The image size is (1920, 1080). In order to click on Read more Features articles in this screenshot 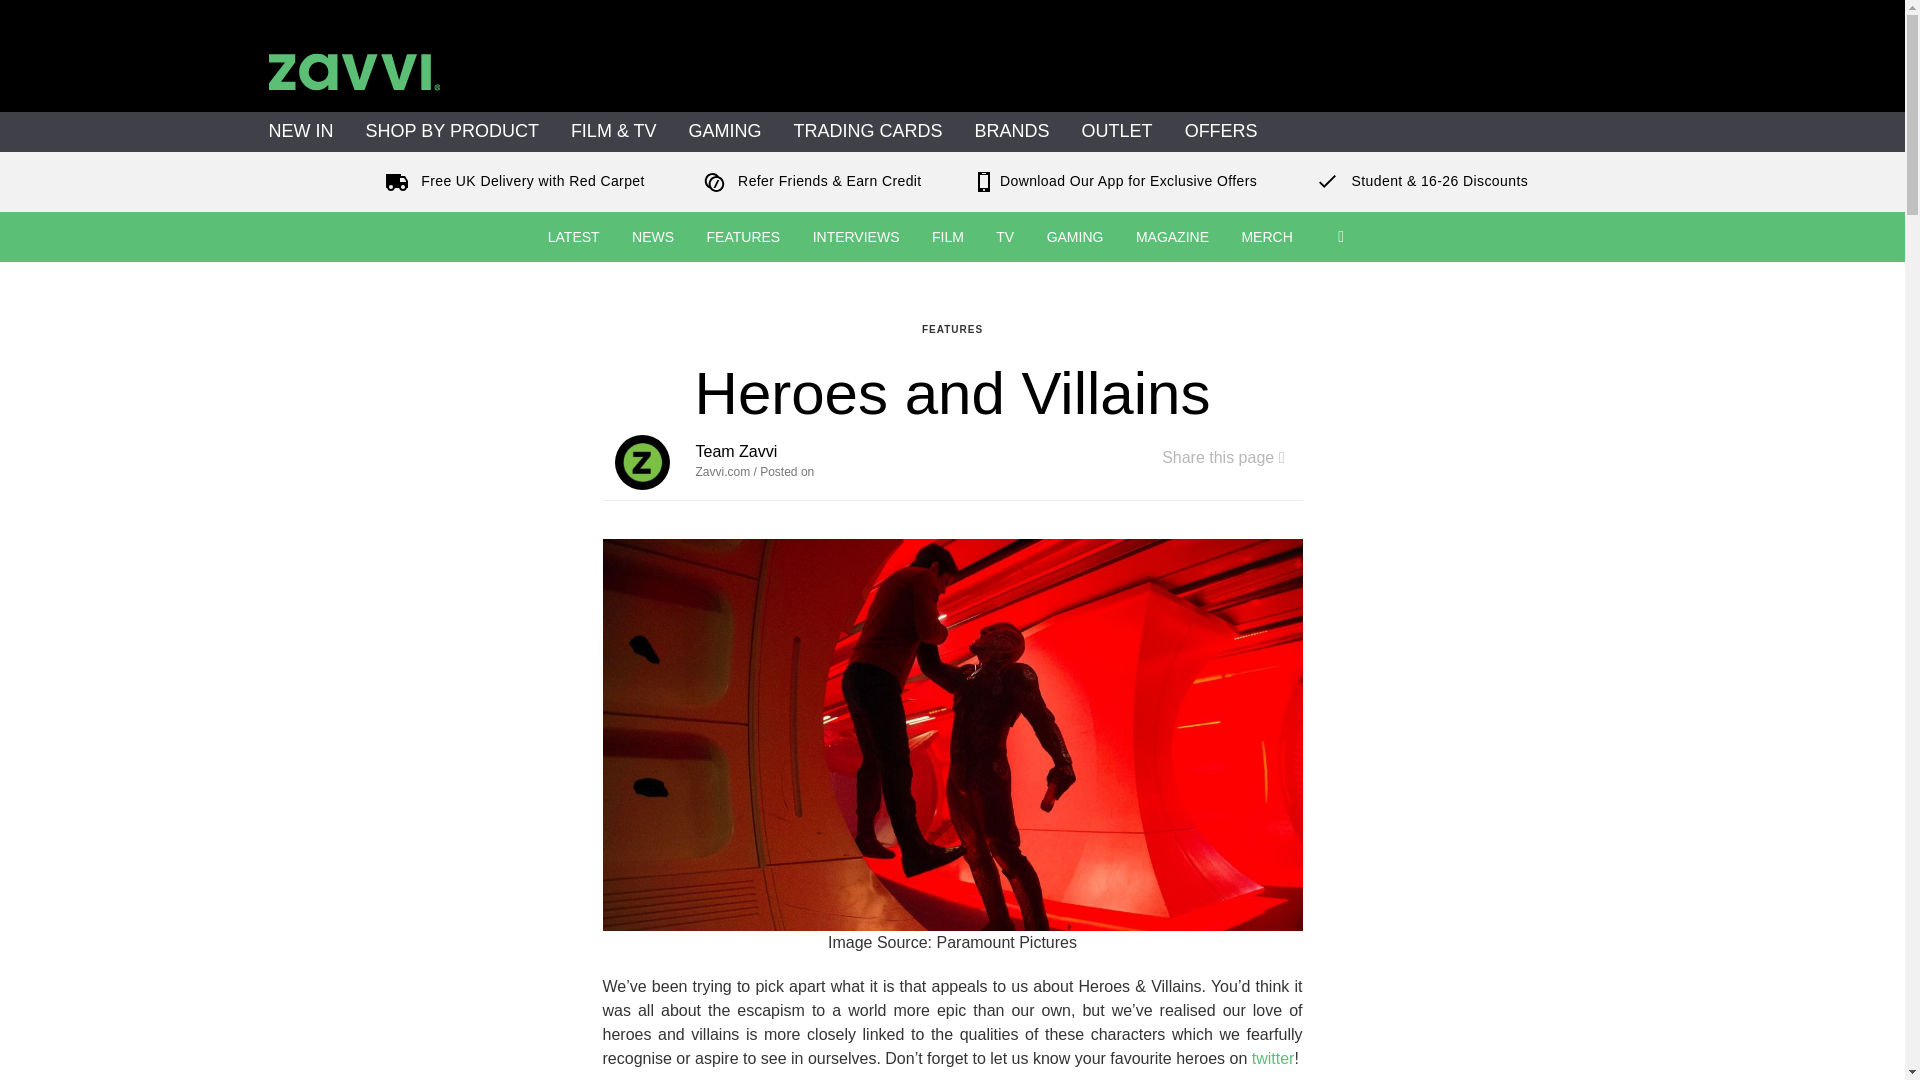, I will do `click(952, 328)`.